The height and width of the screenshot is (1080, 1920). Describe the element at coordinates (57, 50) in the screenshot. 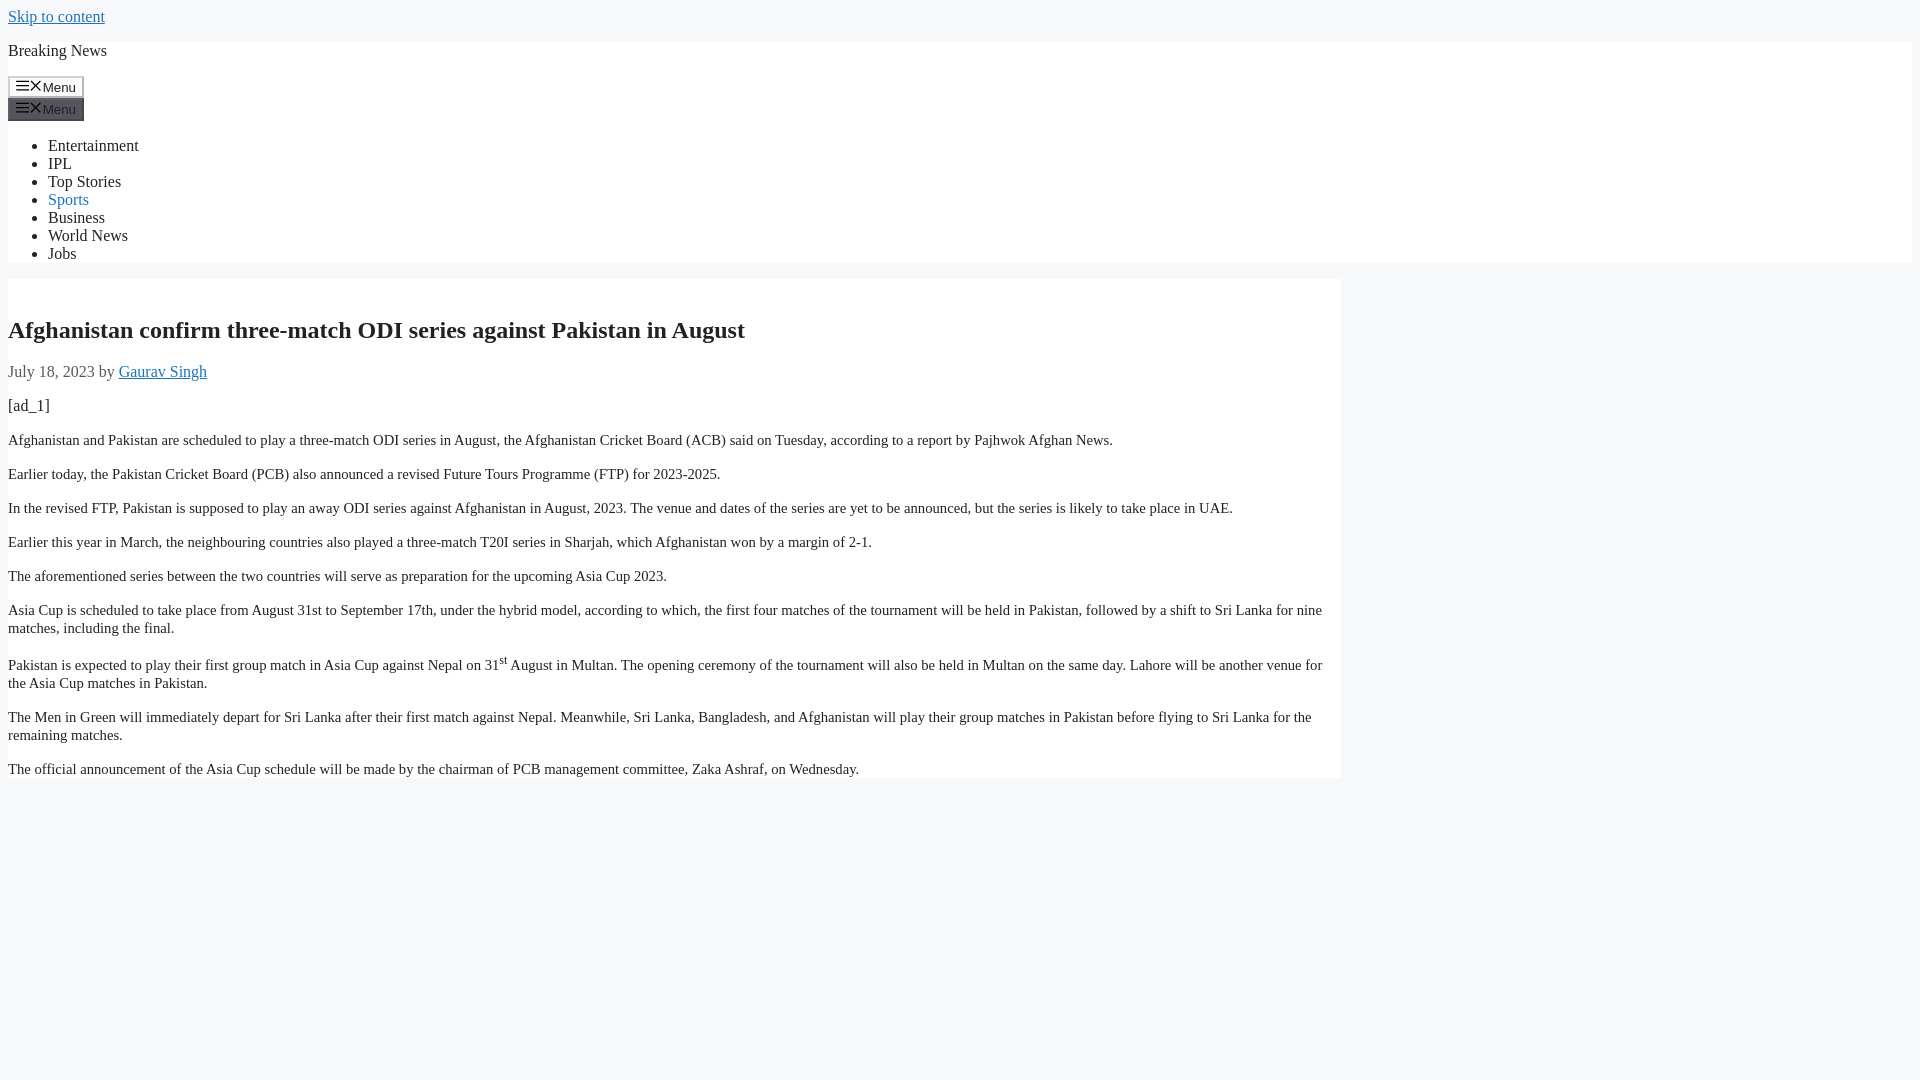

I see `Breaking News` at that location.